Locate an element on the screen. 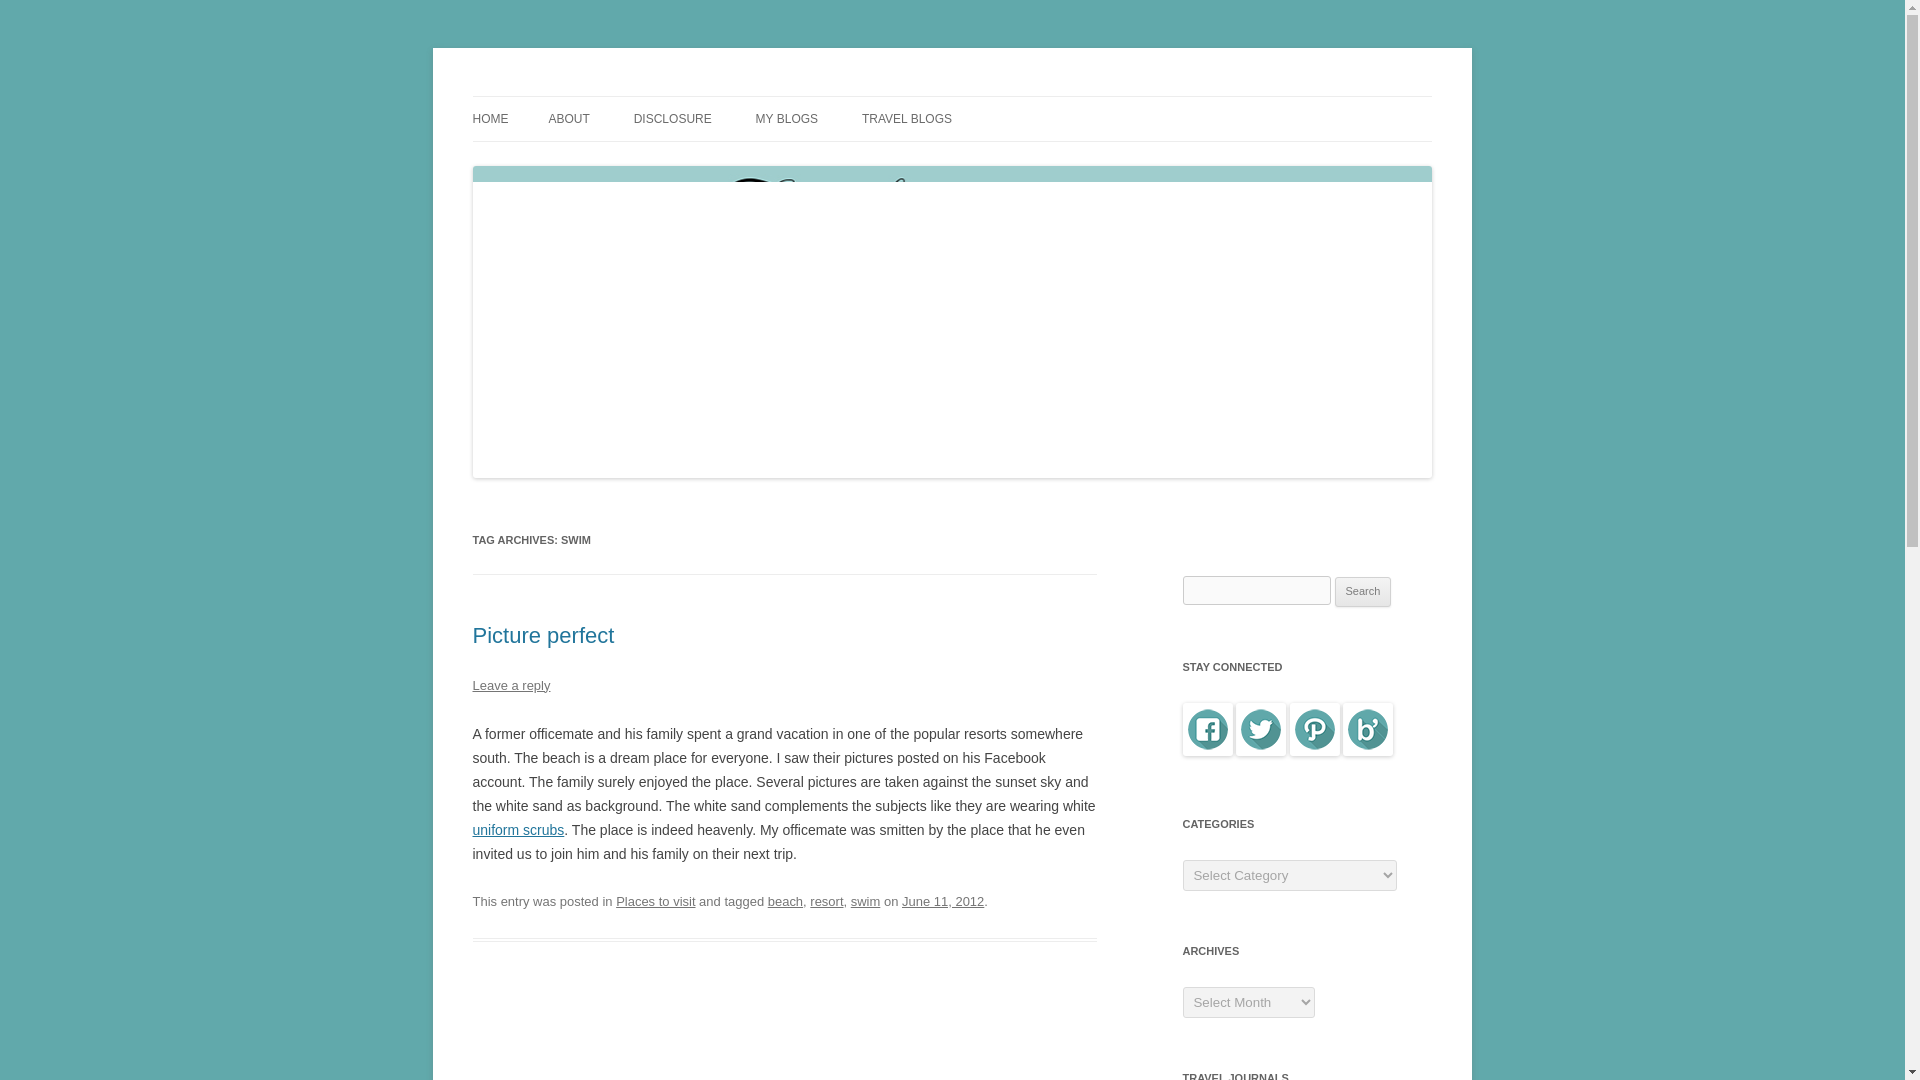 Image resolution: width=1920 pixels, height=1080 pixels. uniform scrubs is located at coordinates (518, 830).